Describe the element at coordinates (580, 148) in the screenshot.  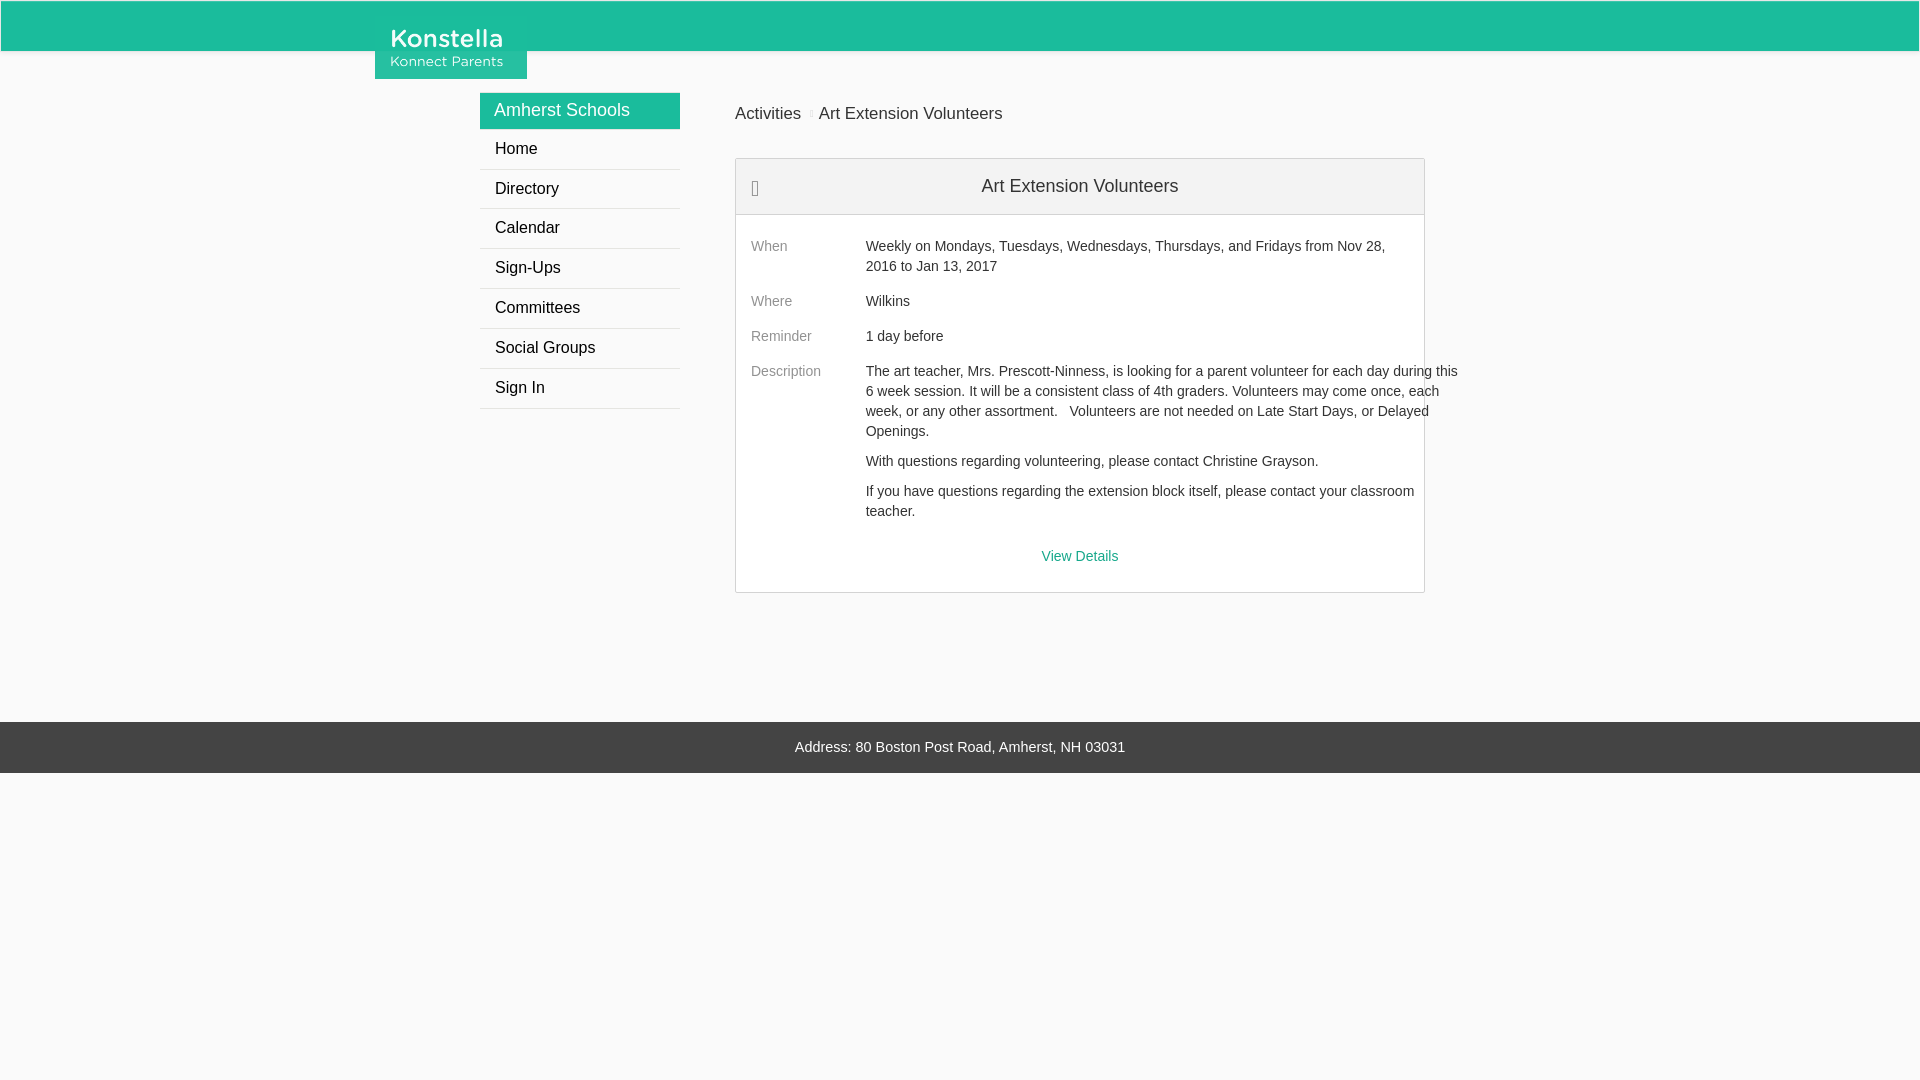
I see `Home` at that location.